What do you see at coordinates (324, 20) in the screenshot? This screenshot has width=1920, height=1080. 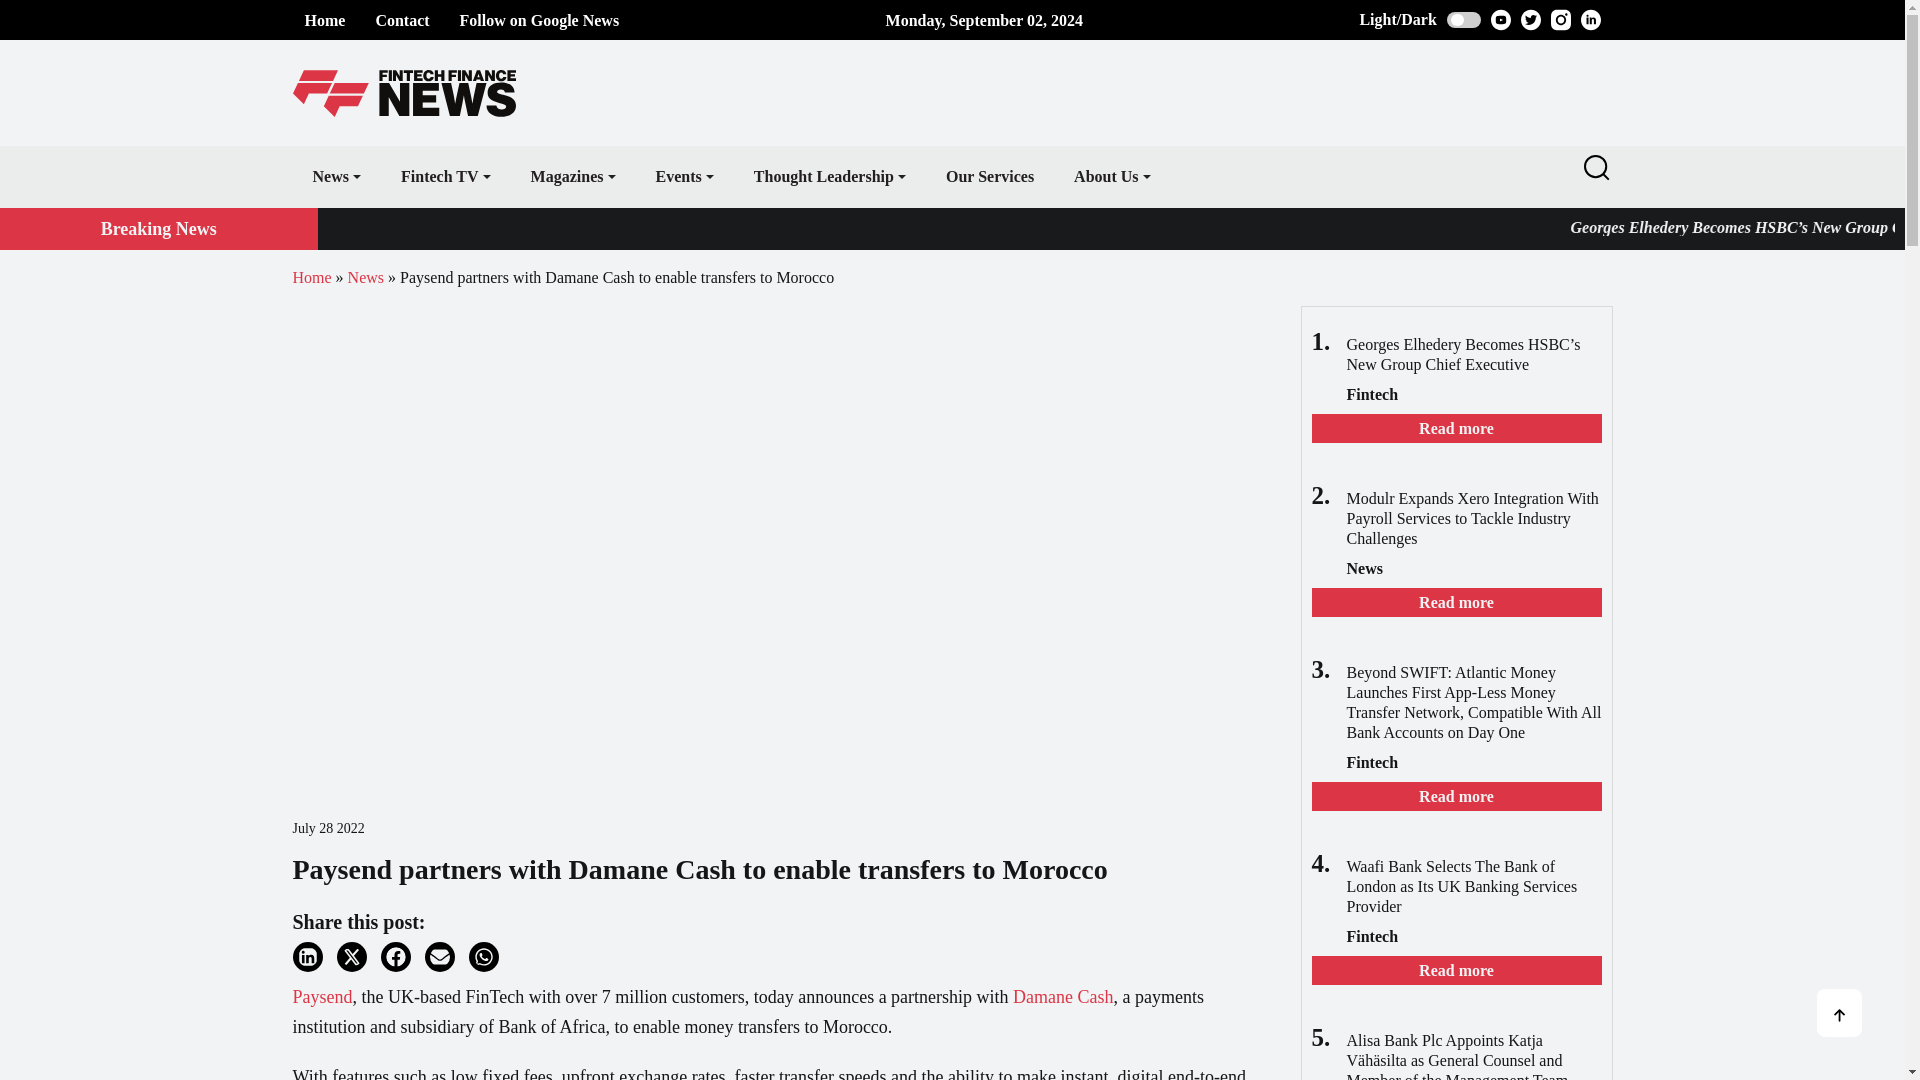 I see `Home` at bounding box center [324, 20].